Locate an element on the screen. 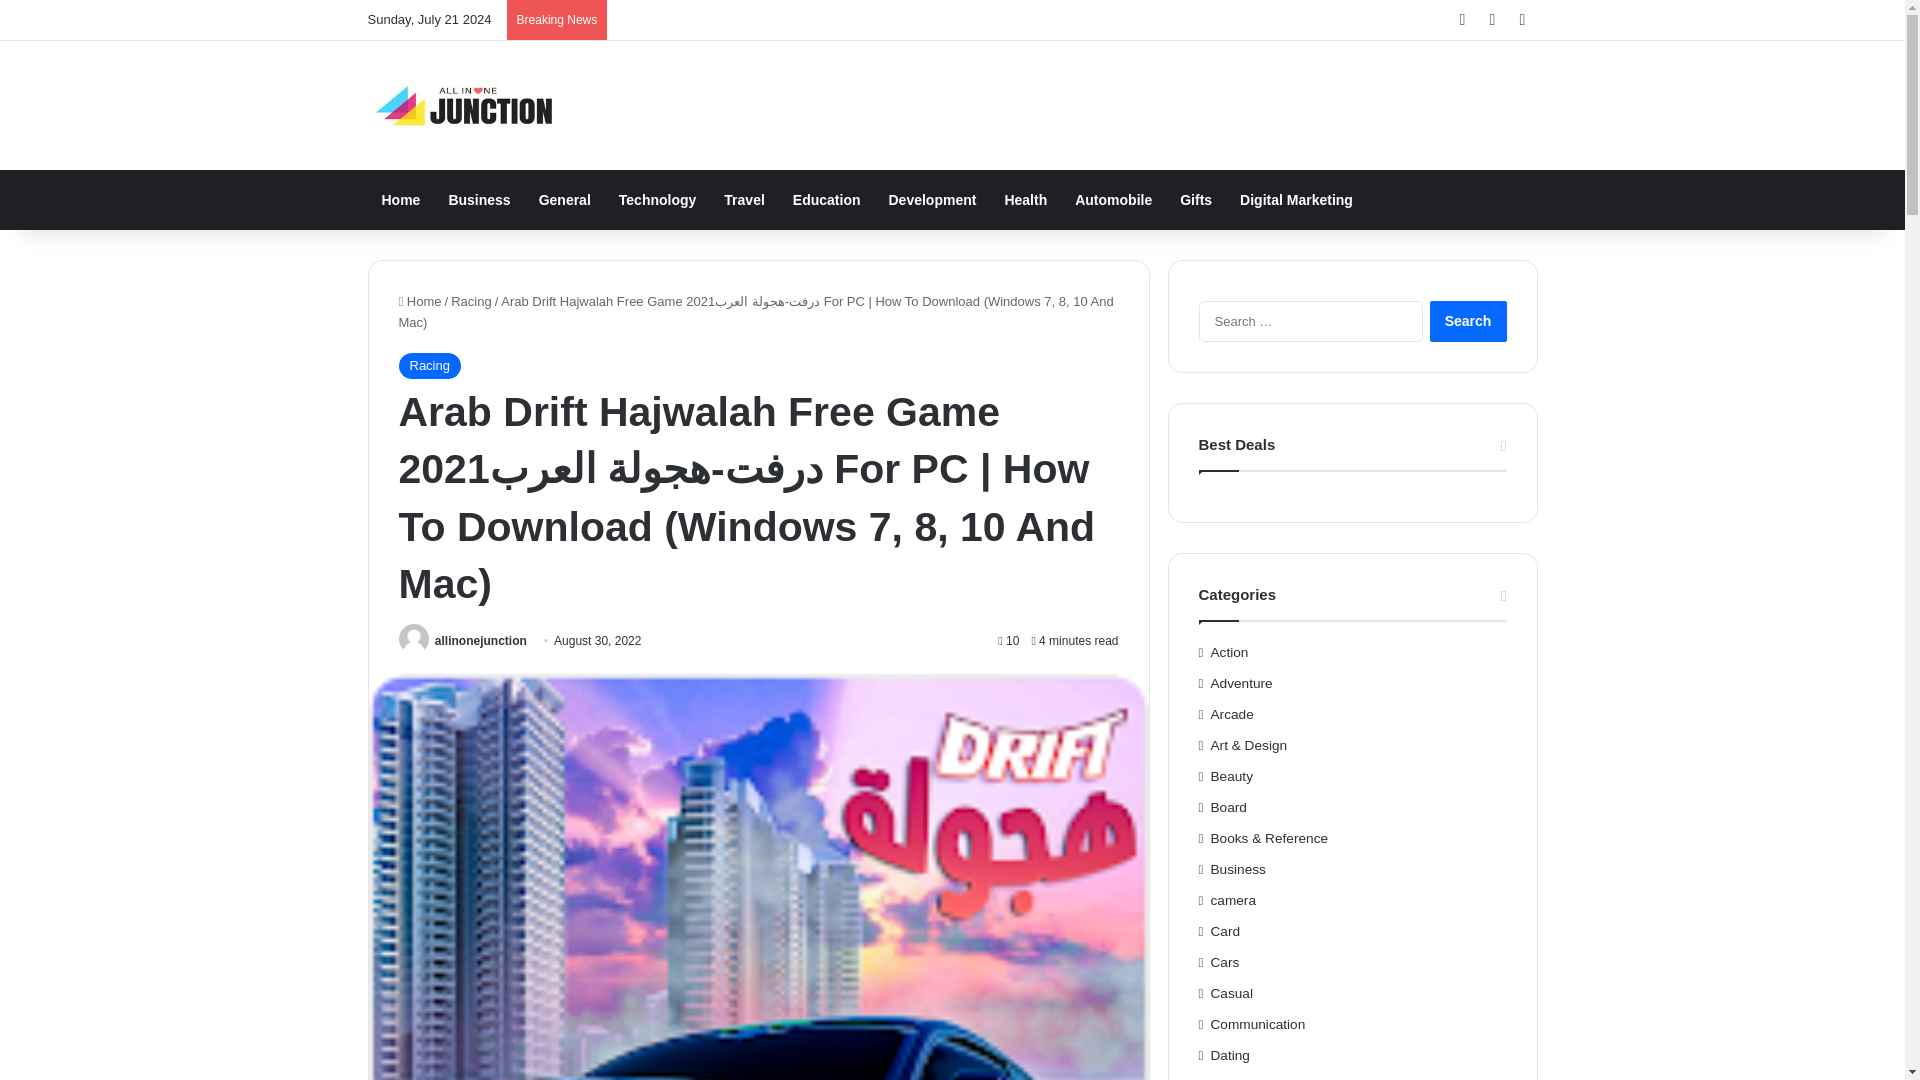 The image size is (1920, 1080). Business is located at coordinates (478, 200).